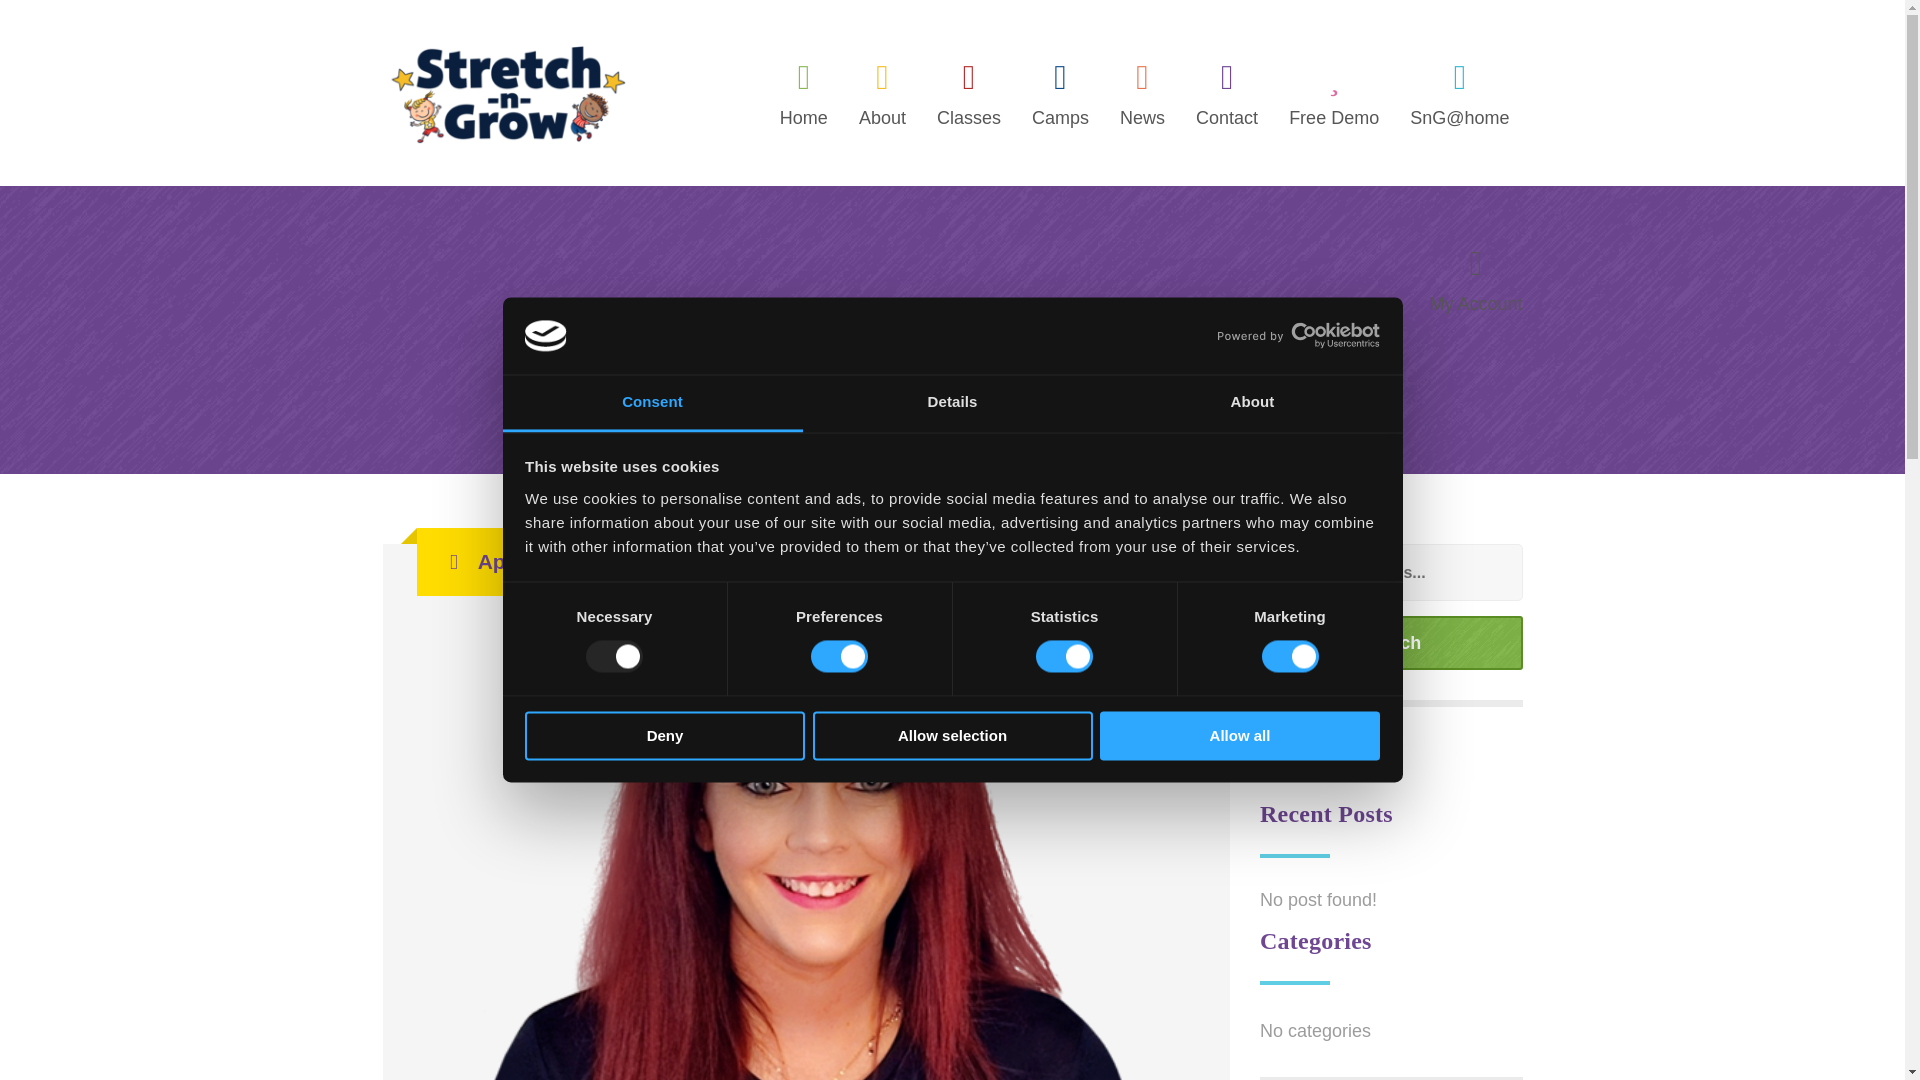  What do you see at coordinates (652, 403) in the screenshot?
I see `Consent` at bounding box center [652, 403].